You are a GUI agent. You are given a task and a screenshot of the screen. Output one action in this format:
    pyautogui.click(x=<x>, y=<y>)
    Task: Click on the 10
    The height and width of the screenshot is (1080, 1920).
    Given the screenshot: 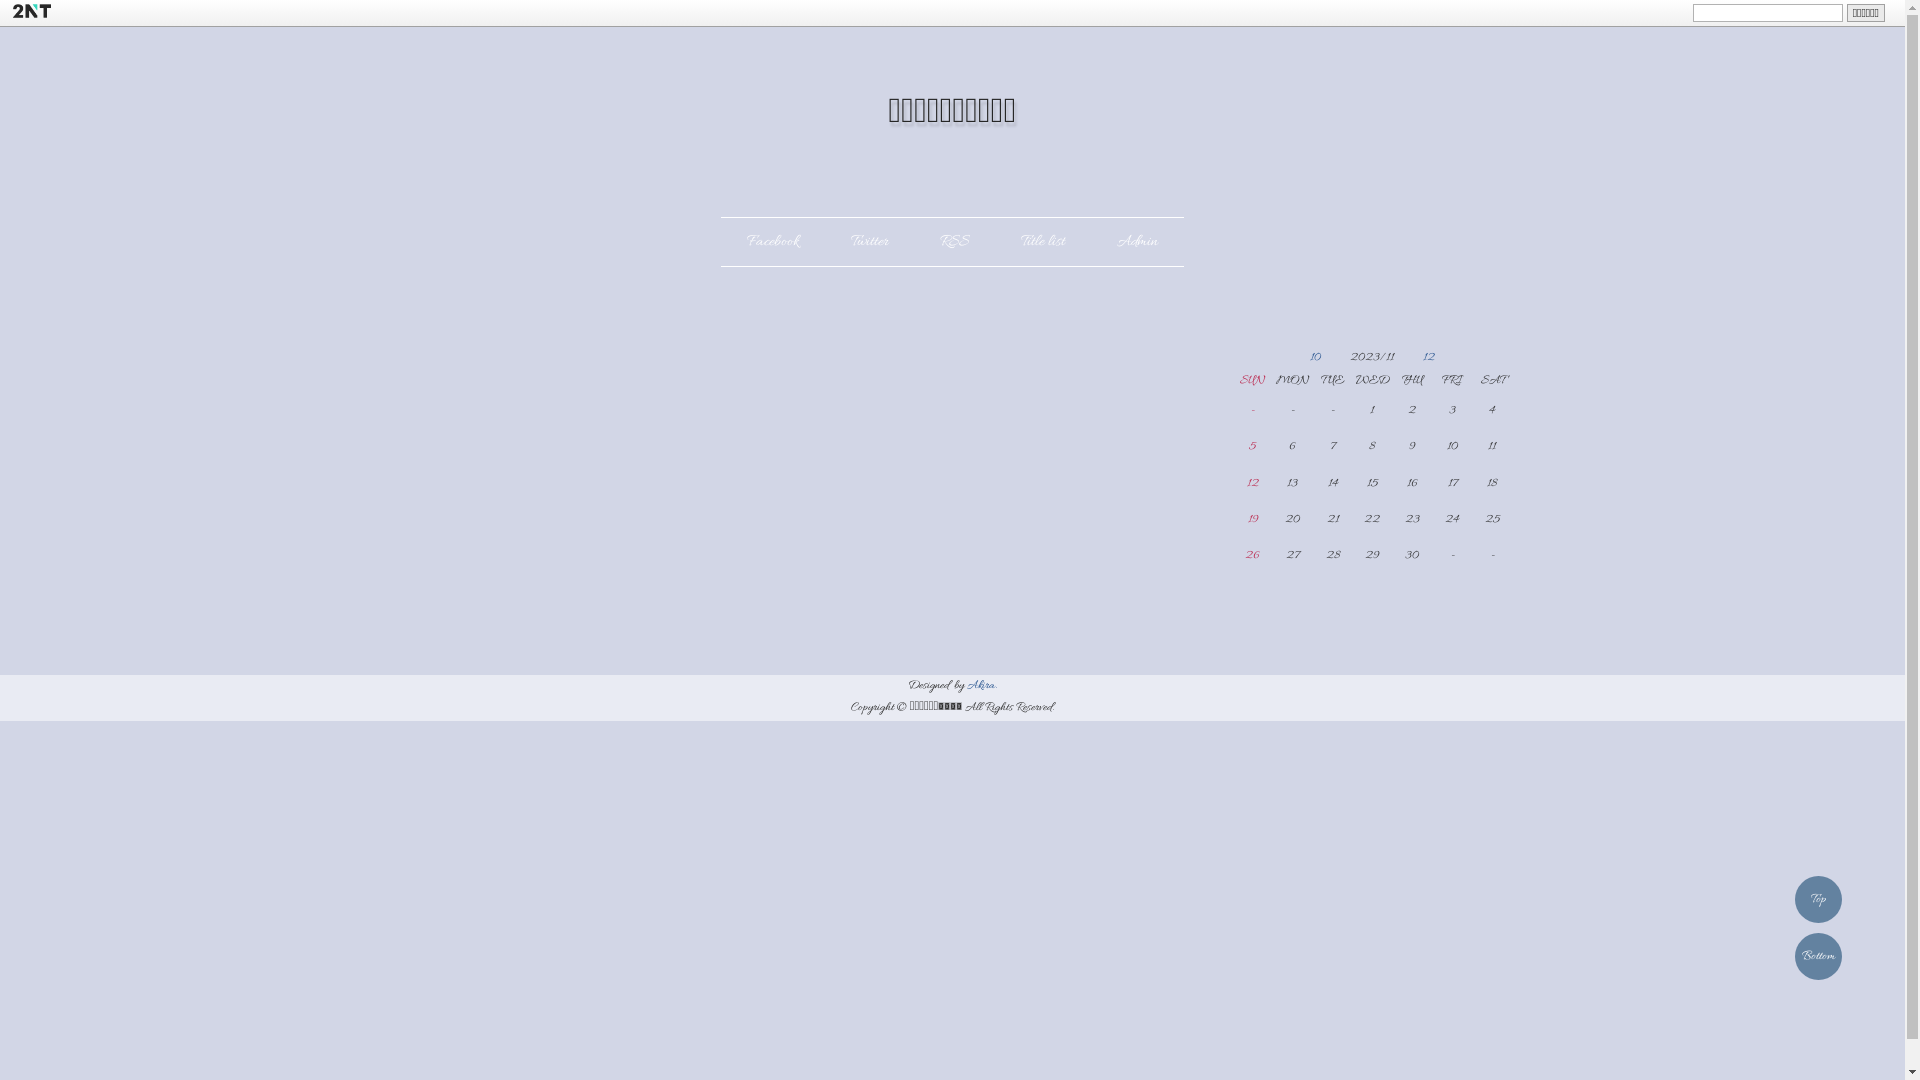 What is the action you would take?
    pyautogui.click(x=1328, y=358)
    